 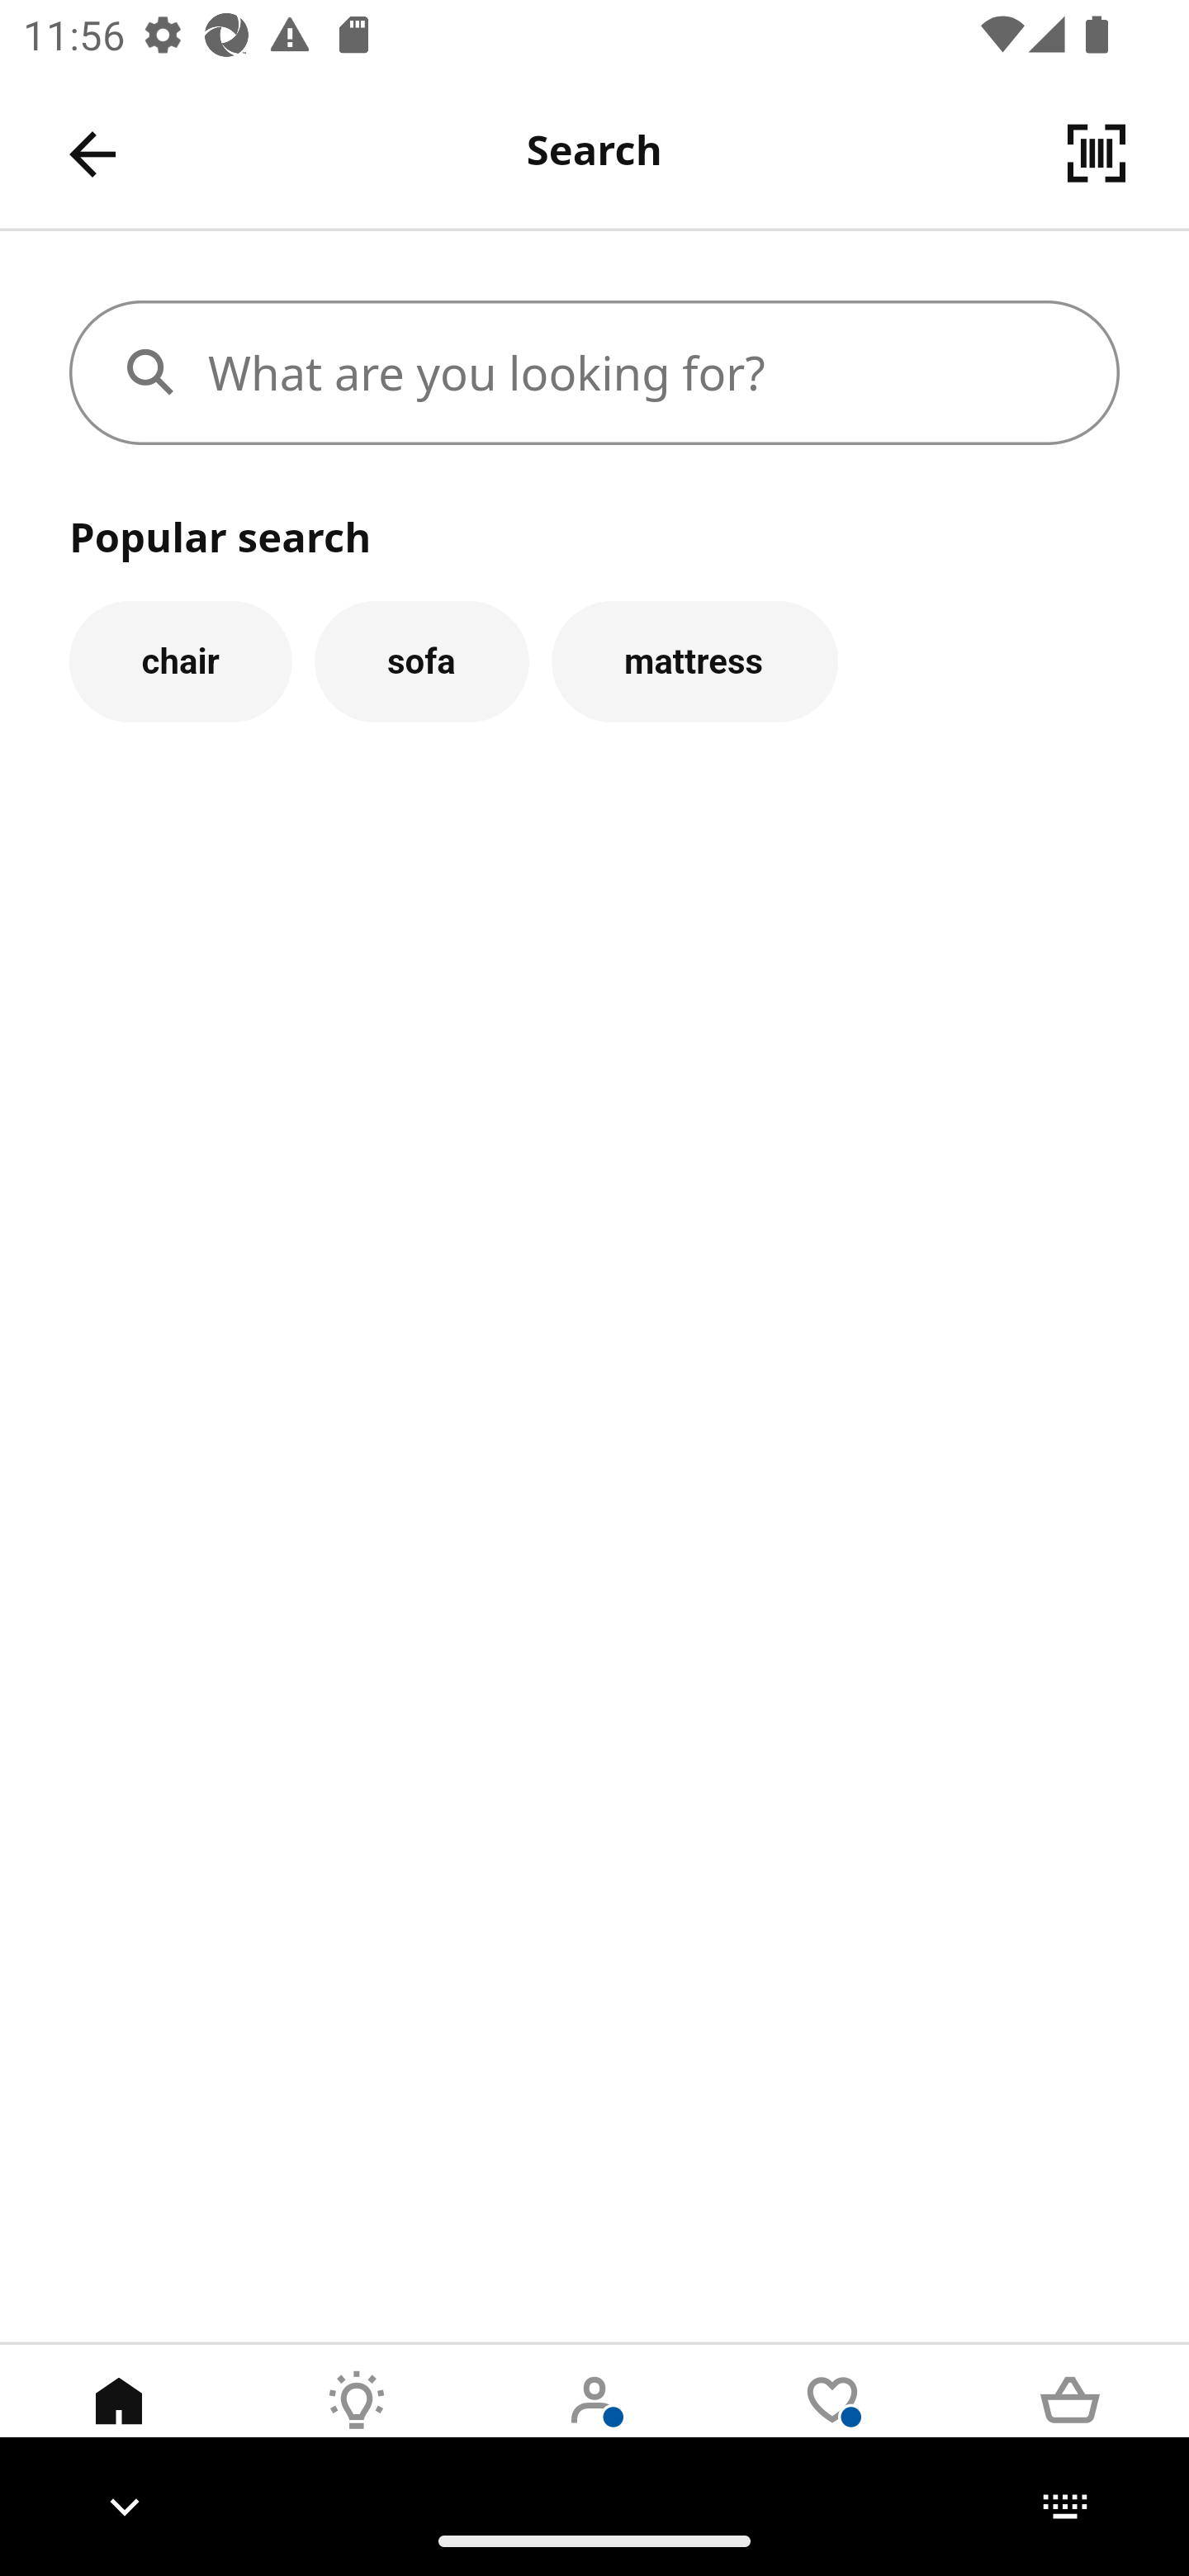 What do you see at coordinates (695, 661) in the screenshot?
I see `mattress` at bounding box center [695, 661].